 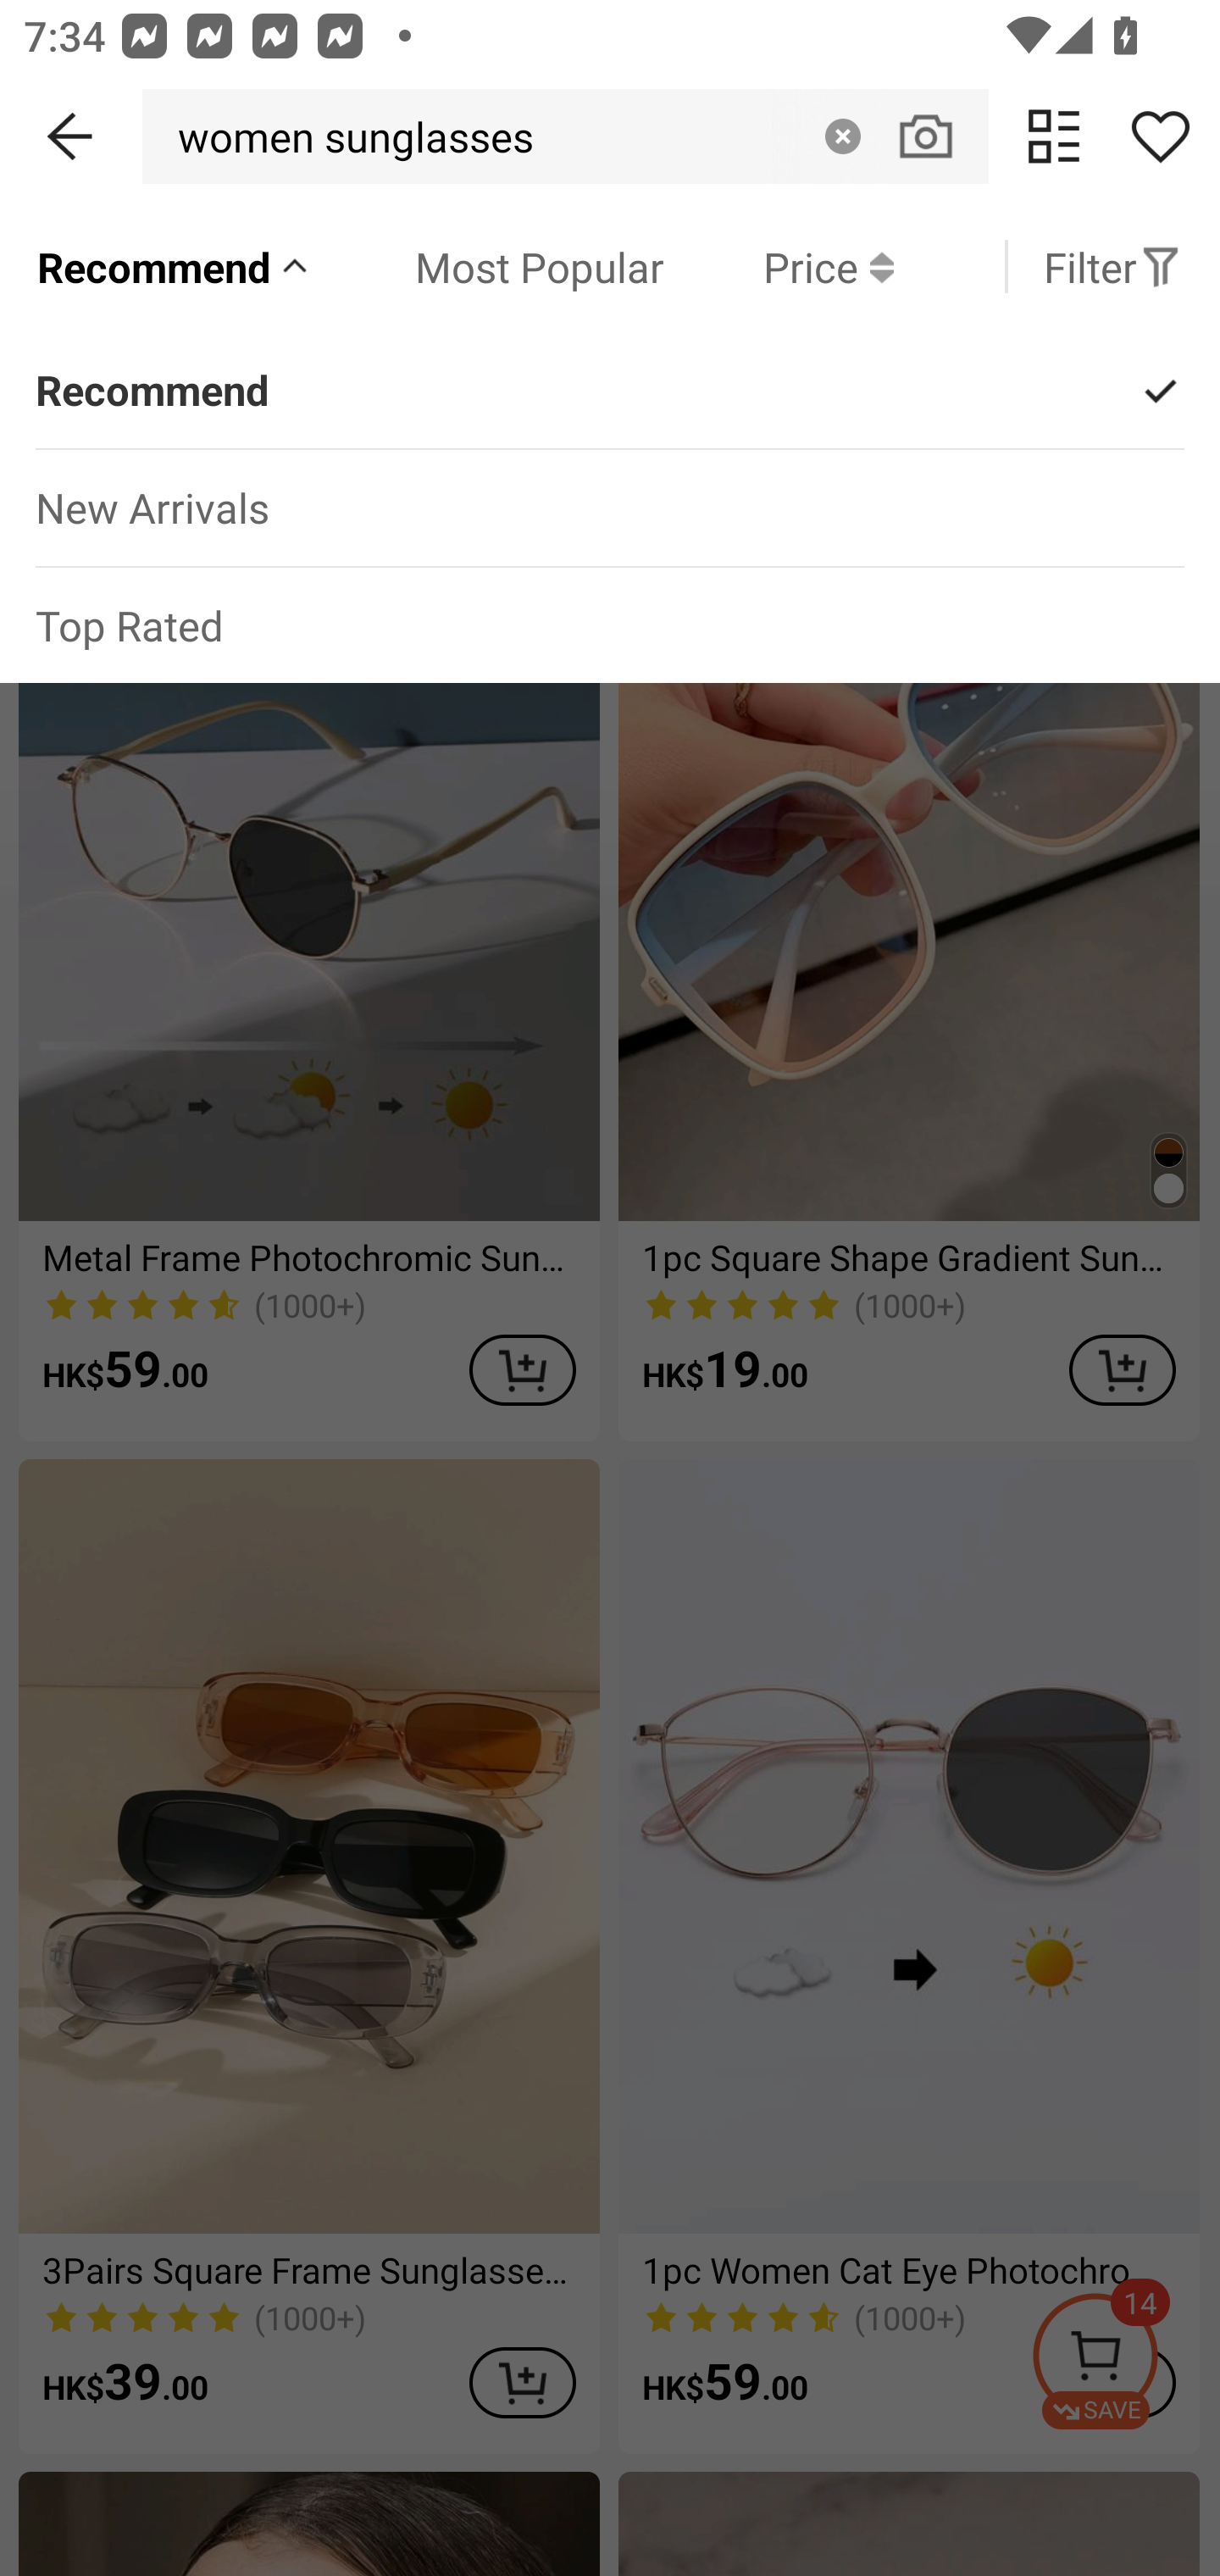 What do you see at coordinates (1160, 136) in the screenshot?
I see `Share` at bounding box center [1160, 136].